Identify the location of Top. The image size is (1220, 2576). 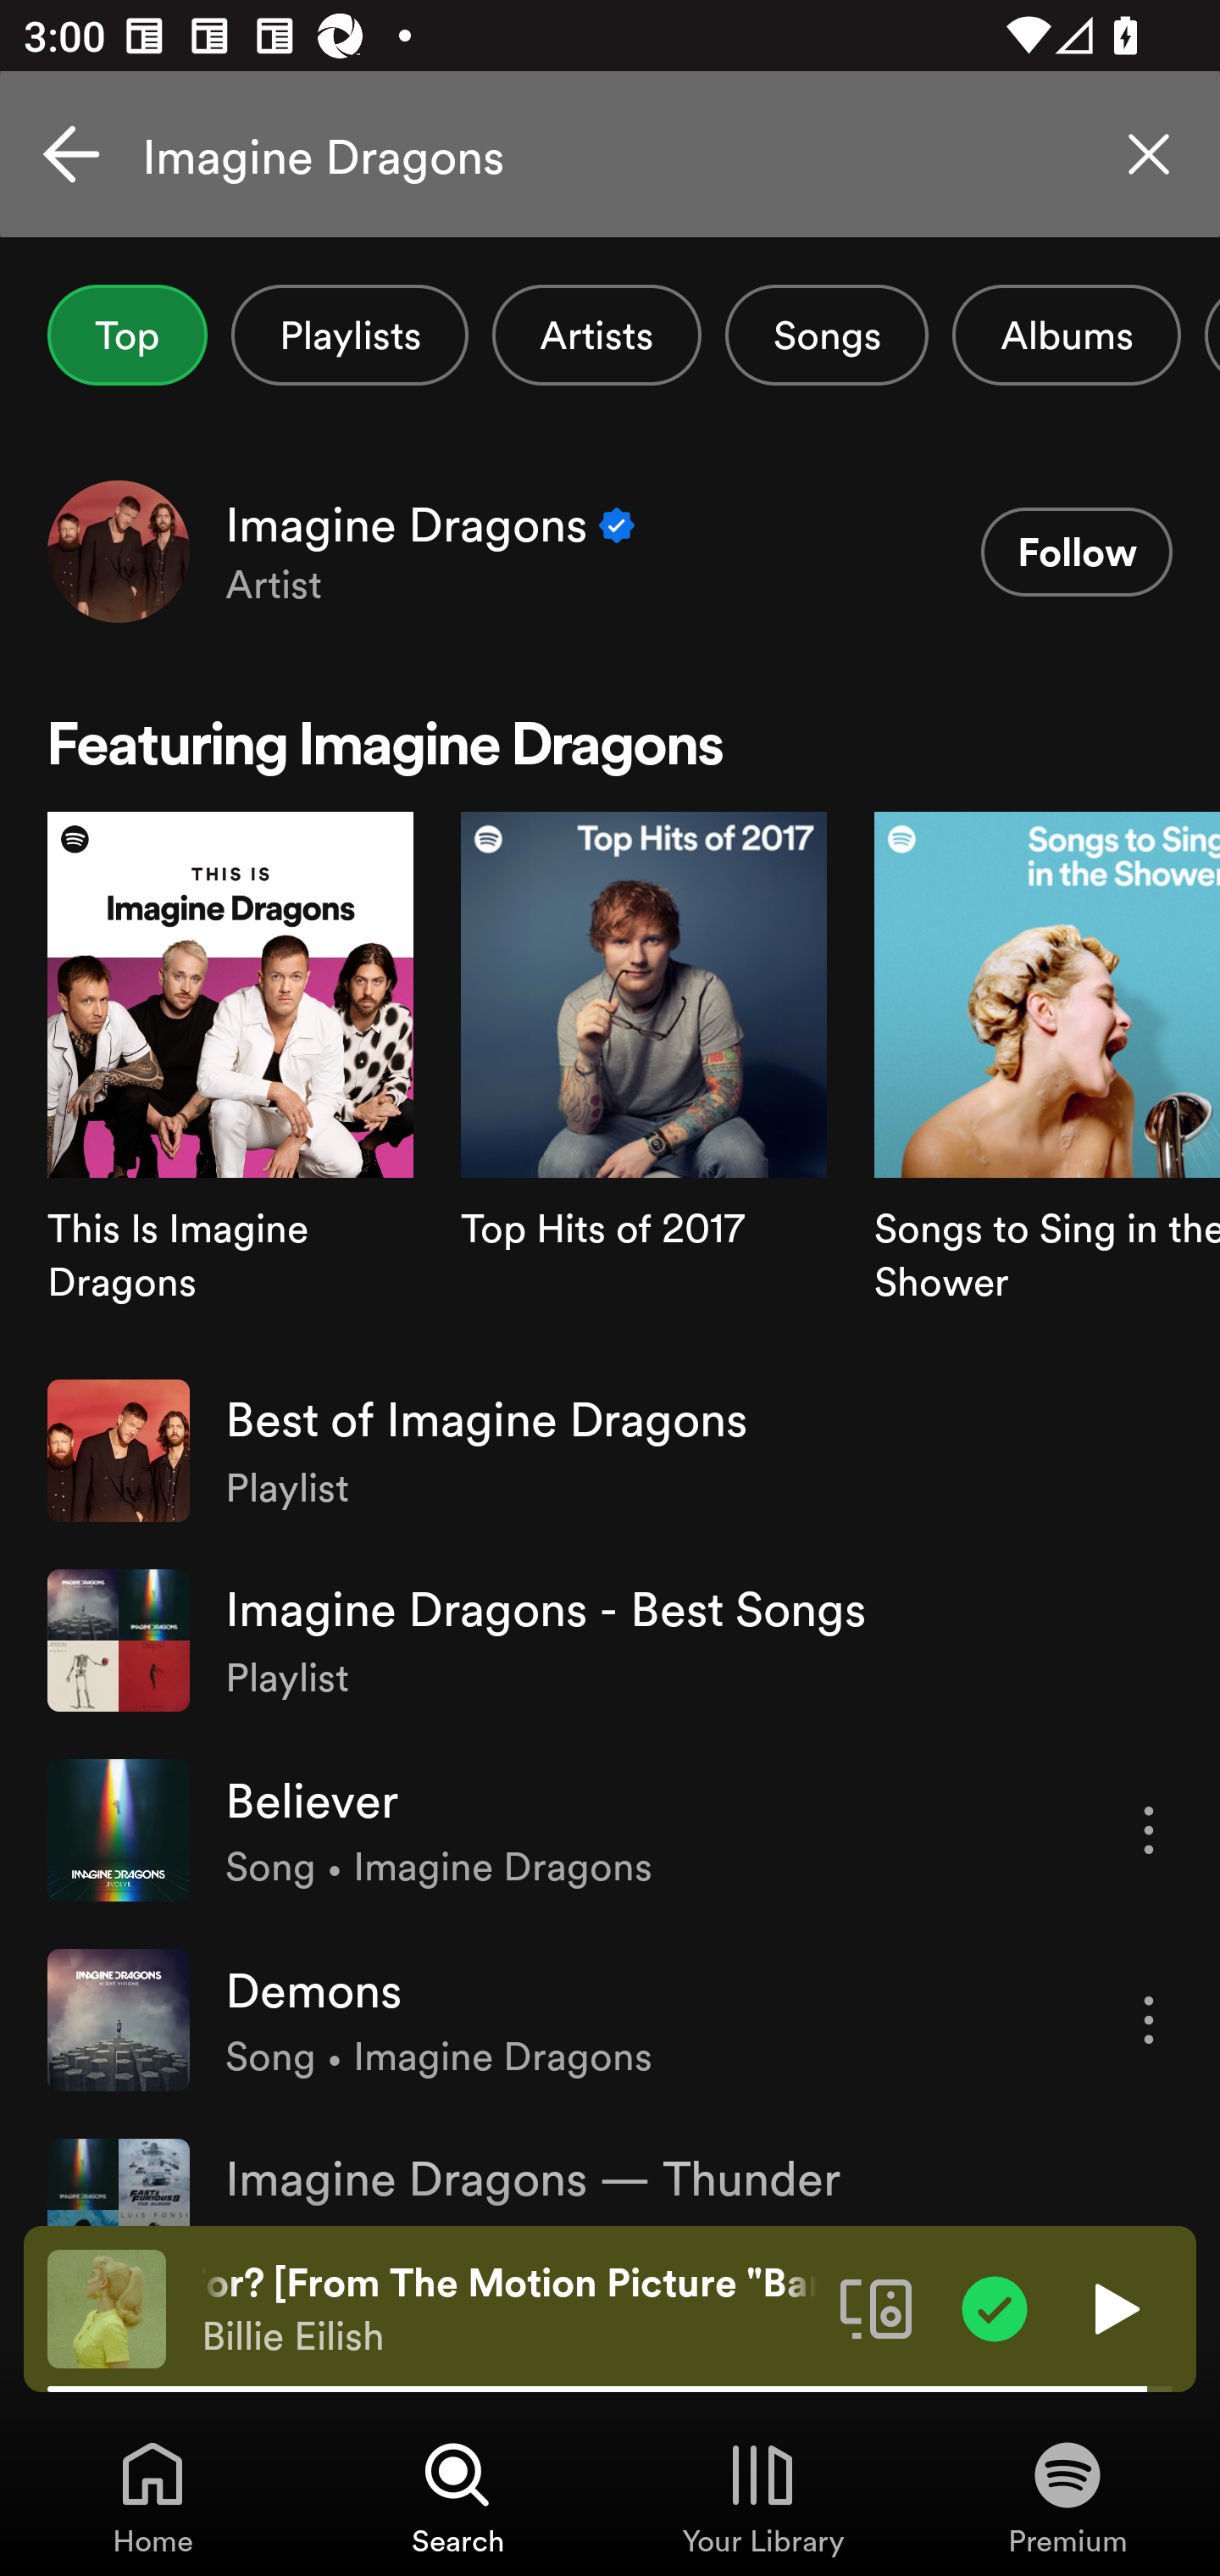
(127, 335).